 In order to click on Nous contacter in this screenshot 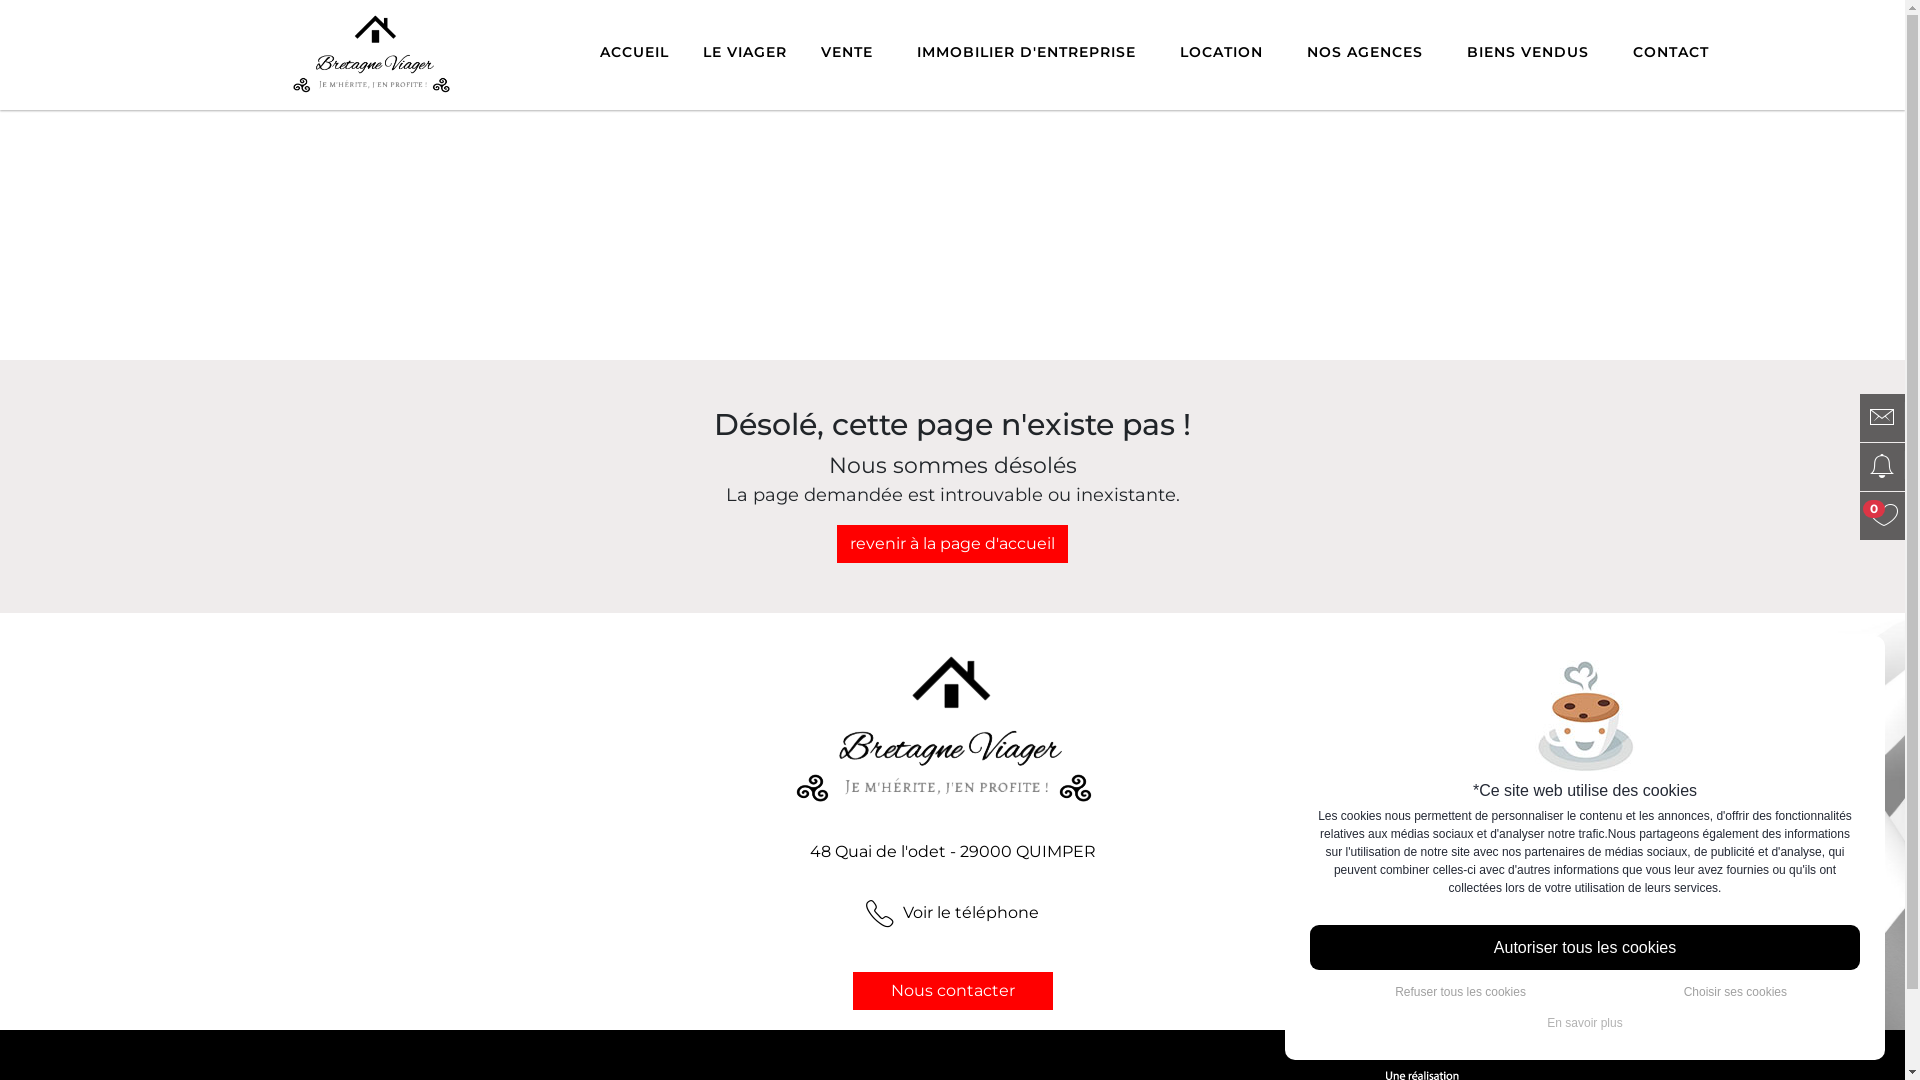, I will do `click(952, 991)`.